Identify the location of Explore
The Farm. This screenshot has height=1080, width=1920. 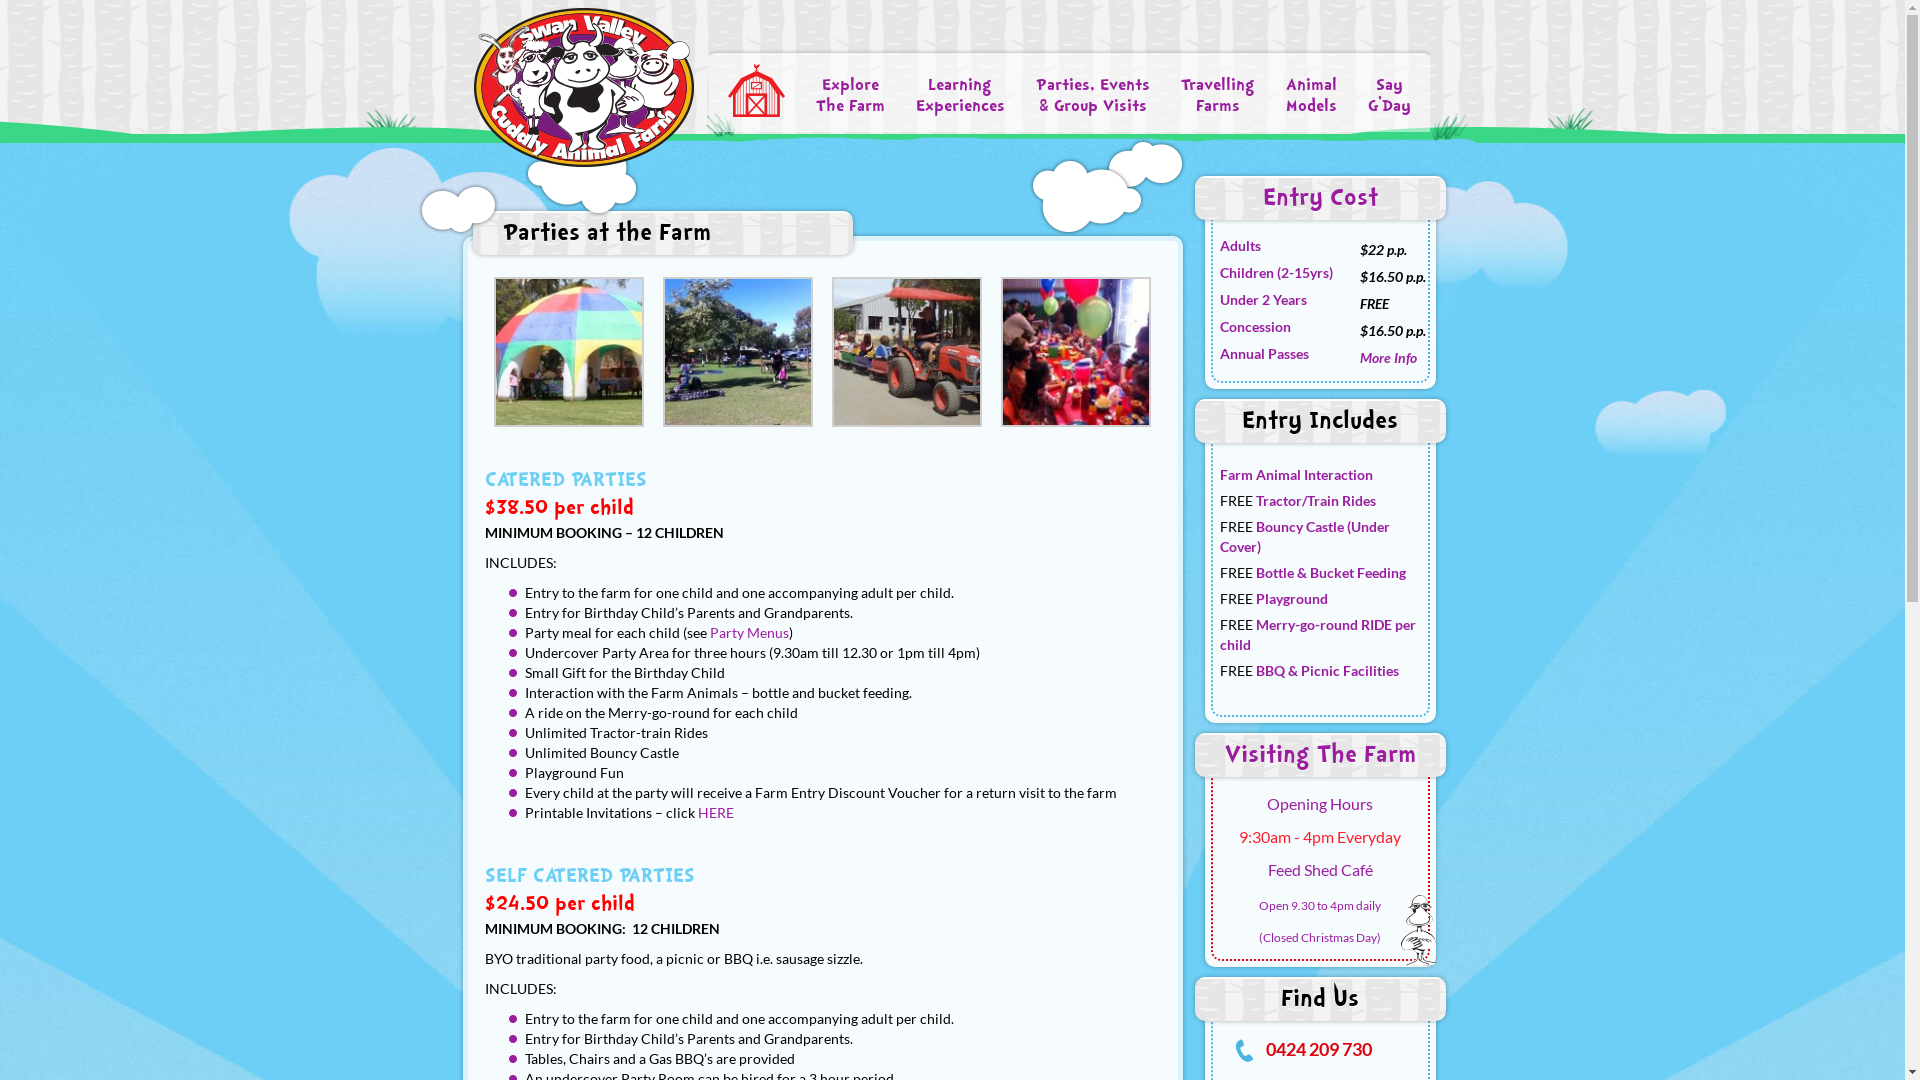
(850, 96).